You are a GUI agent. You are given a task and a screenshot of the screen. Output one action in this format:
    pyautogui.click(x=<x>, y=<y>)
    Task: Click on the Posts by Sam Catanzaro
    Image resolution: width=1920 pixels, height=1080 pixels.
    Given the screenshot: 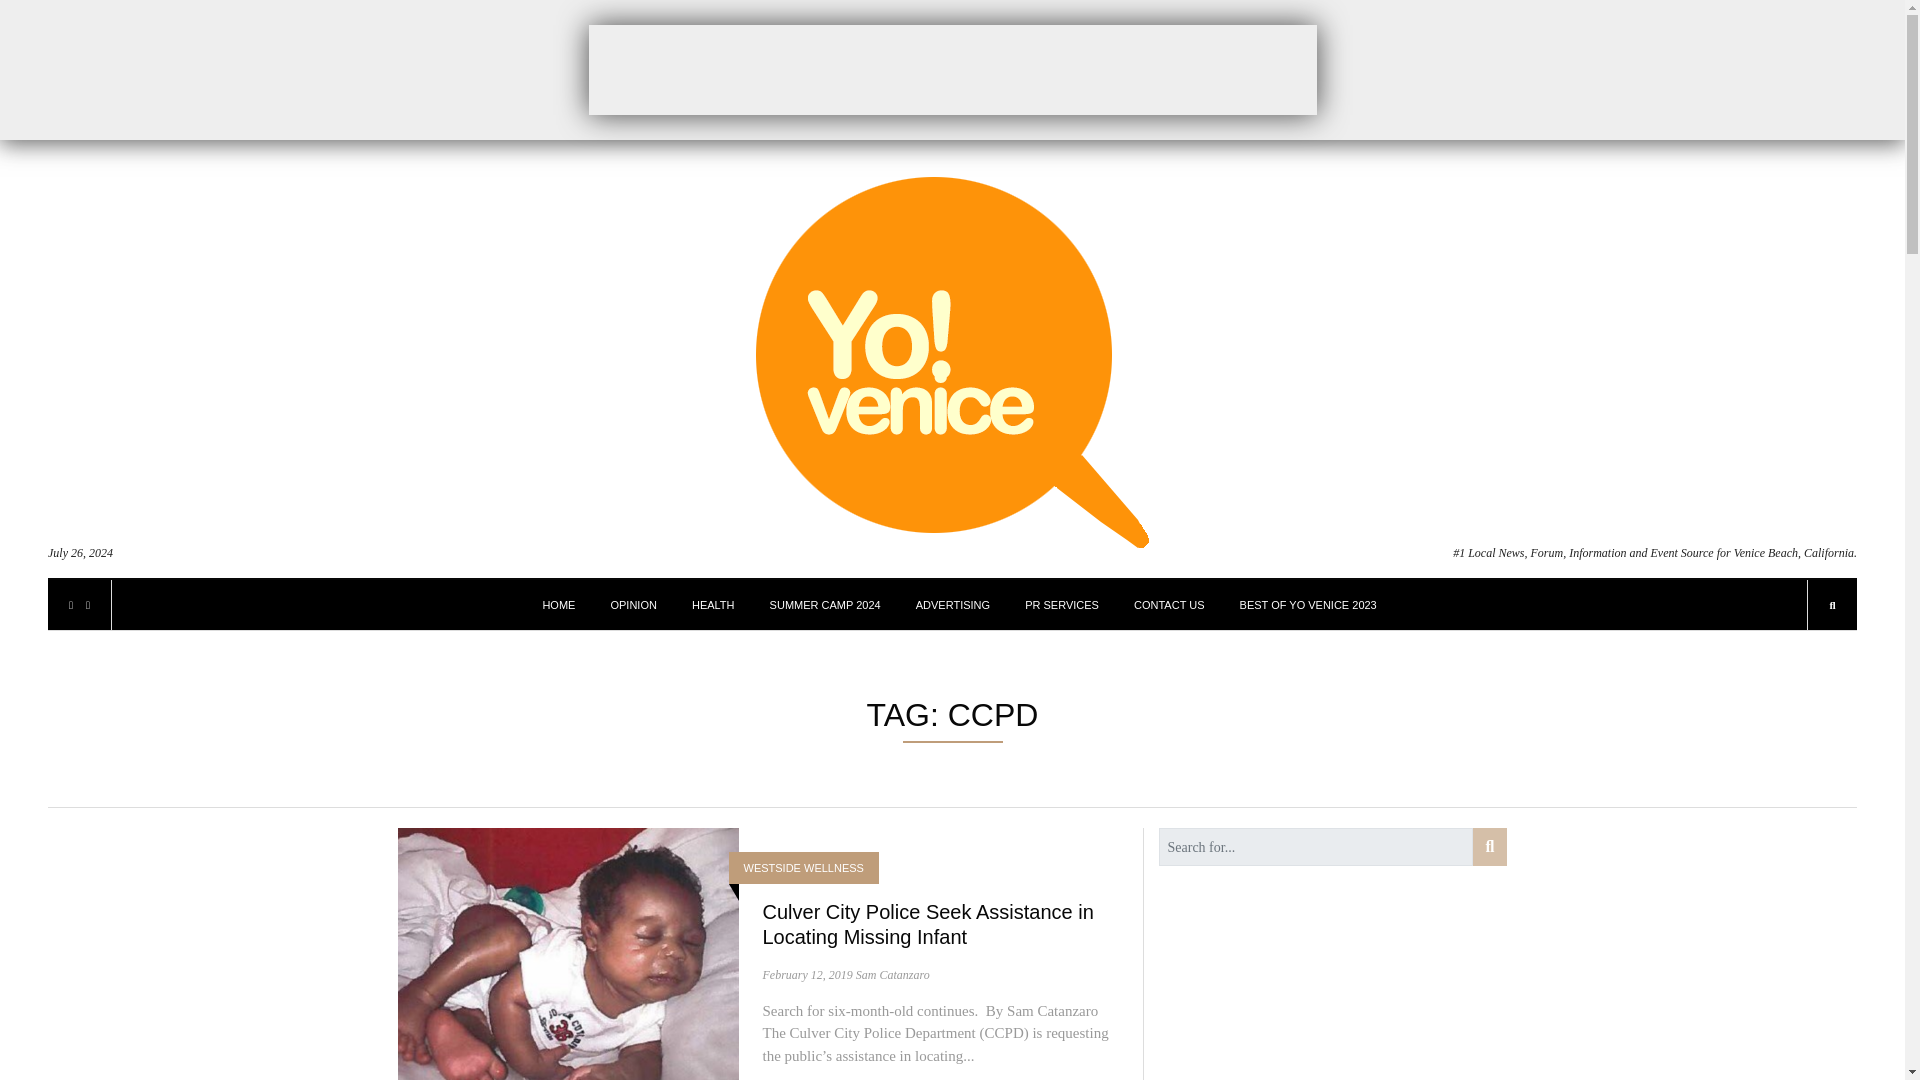 What is the action you would take?
    pyautogui.click(x=892, y=974)
    